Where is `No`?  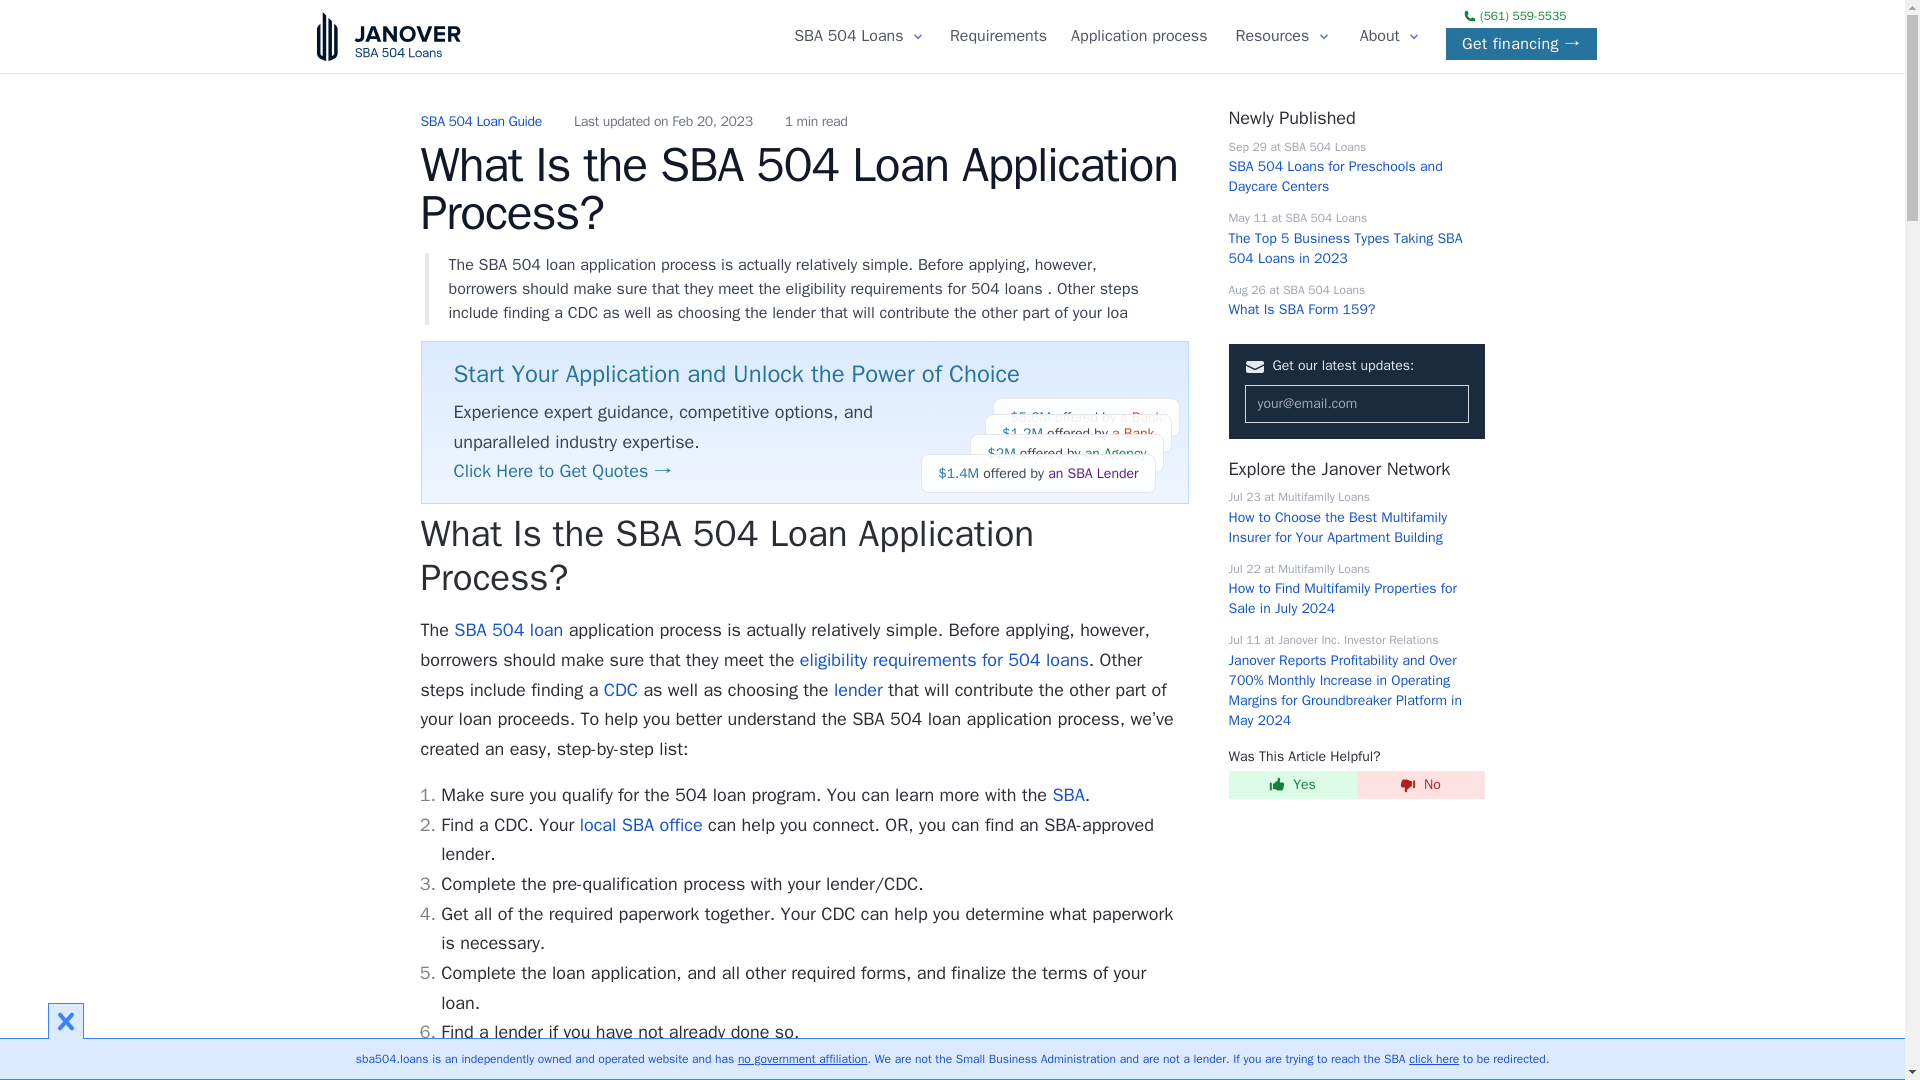 No is located at coordinates (1420, 785).